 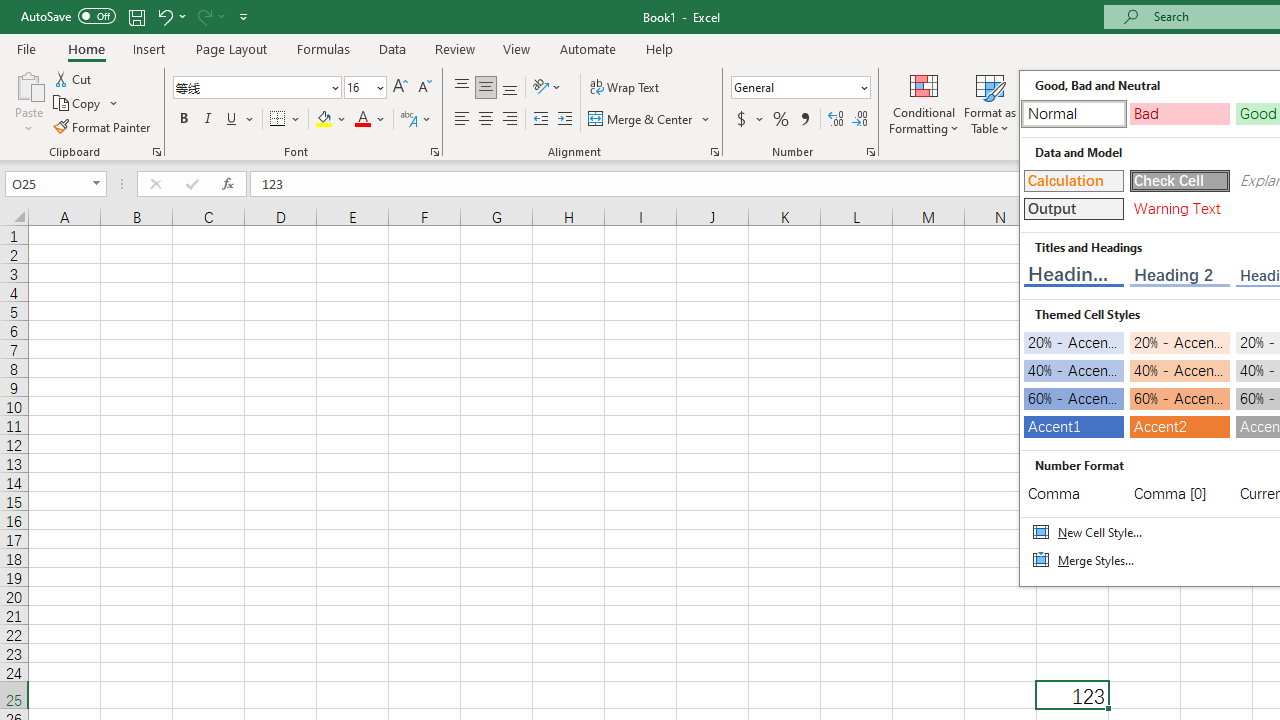 What do you see at coordinates (78, 104) in the screenshot?
I see `Copy` at bounding box center [78, 104].